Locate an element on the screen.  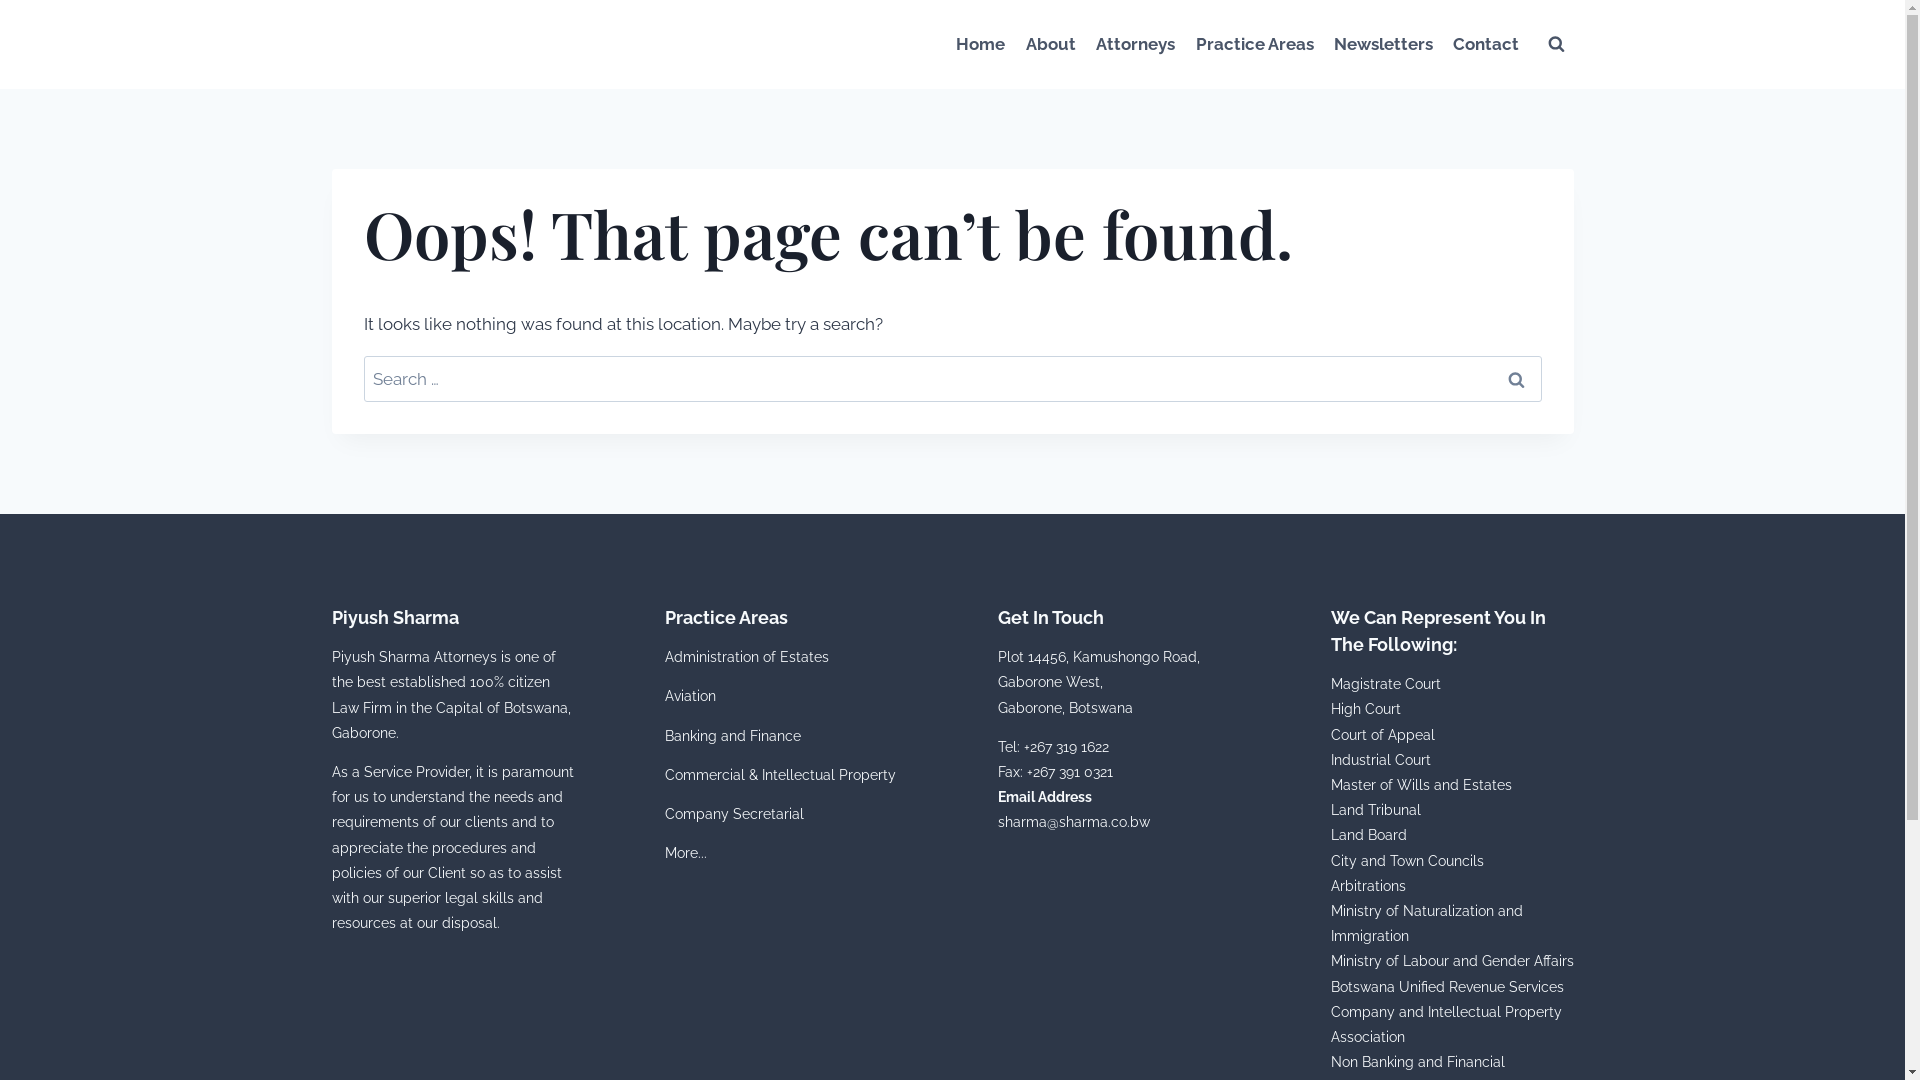
Contact is located at coordinates (1486, 44).